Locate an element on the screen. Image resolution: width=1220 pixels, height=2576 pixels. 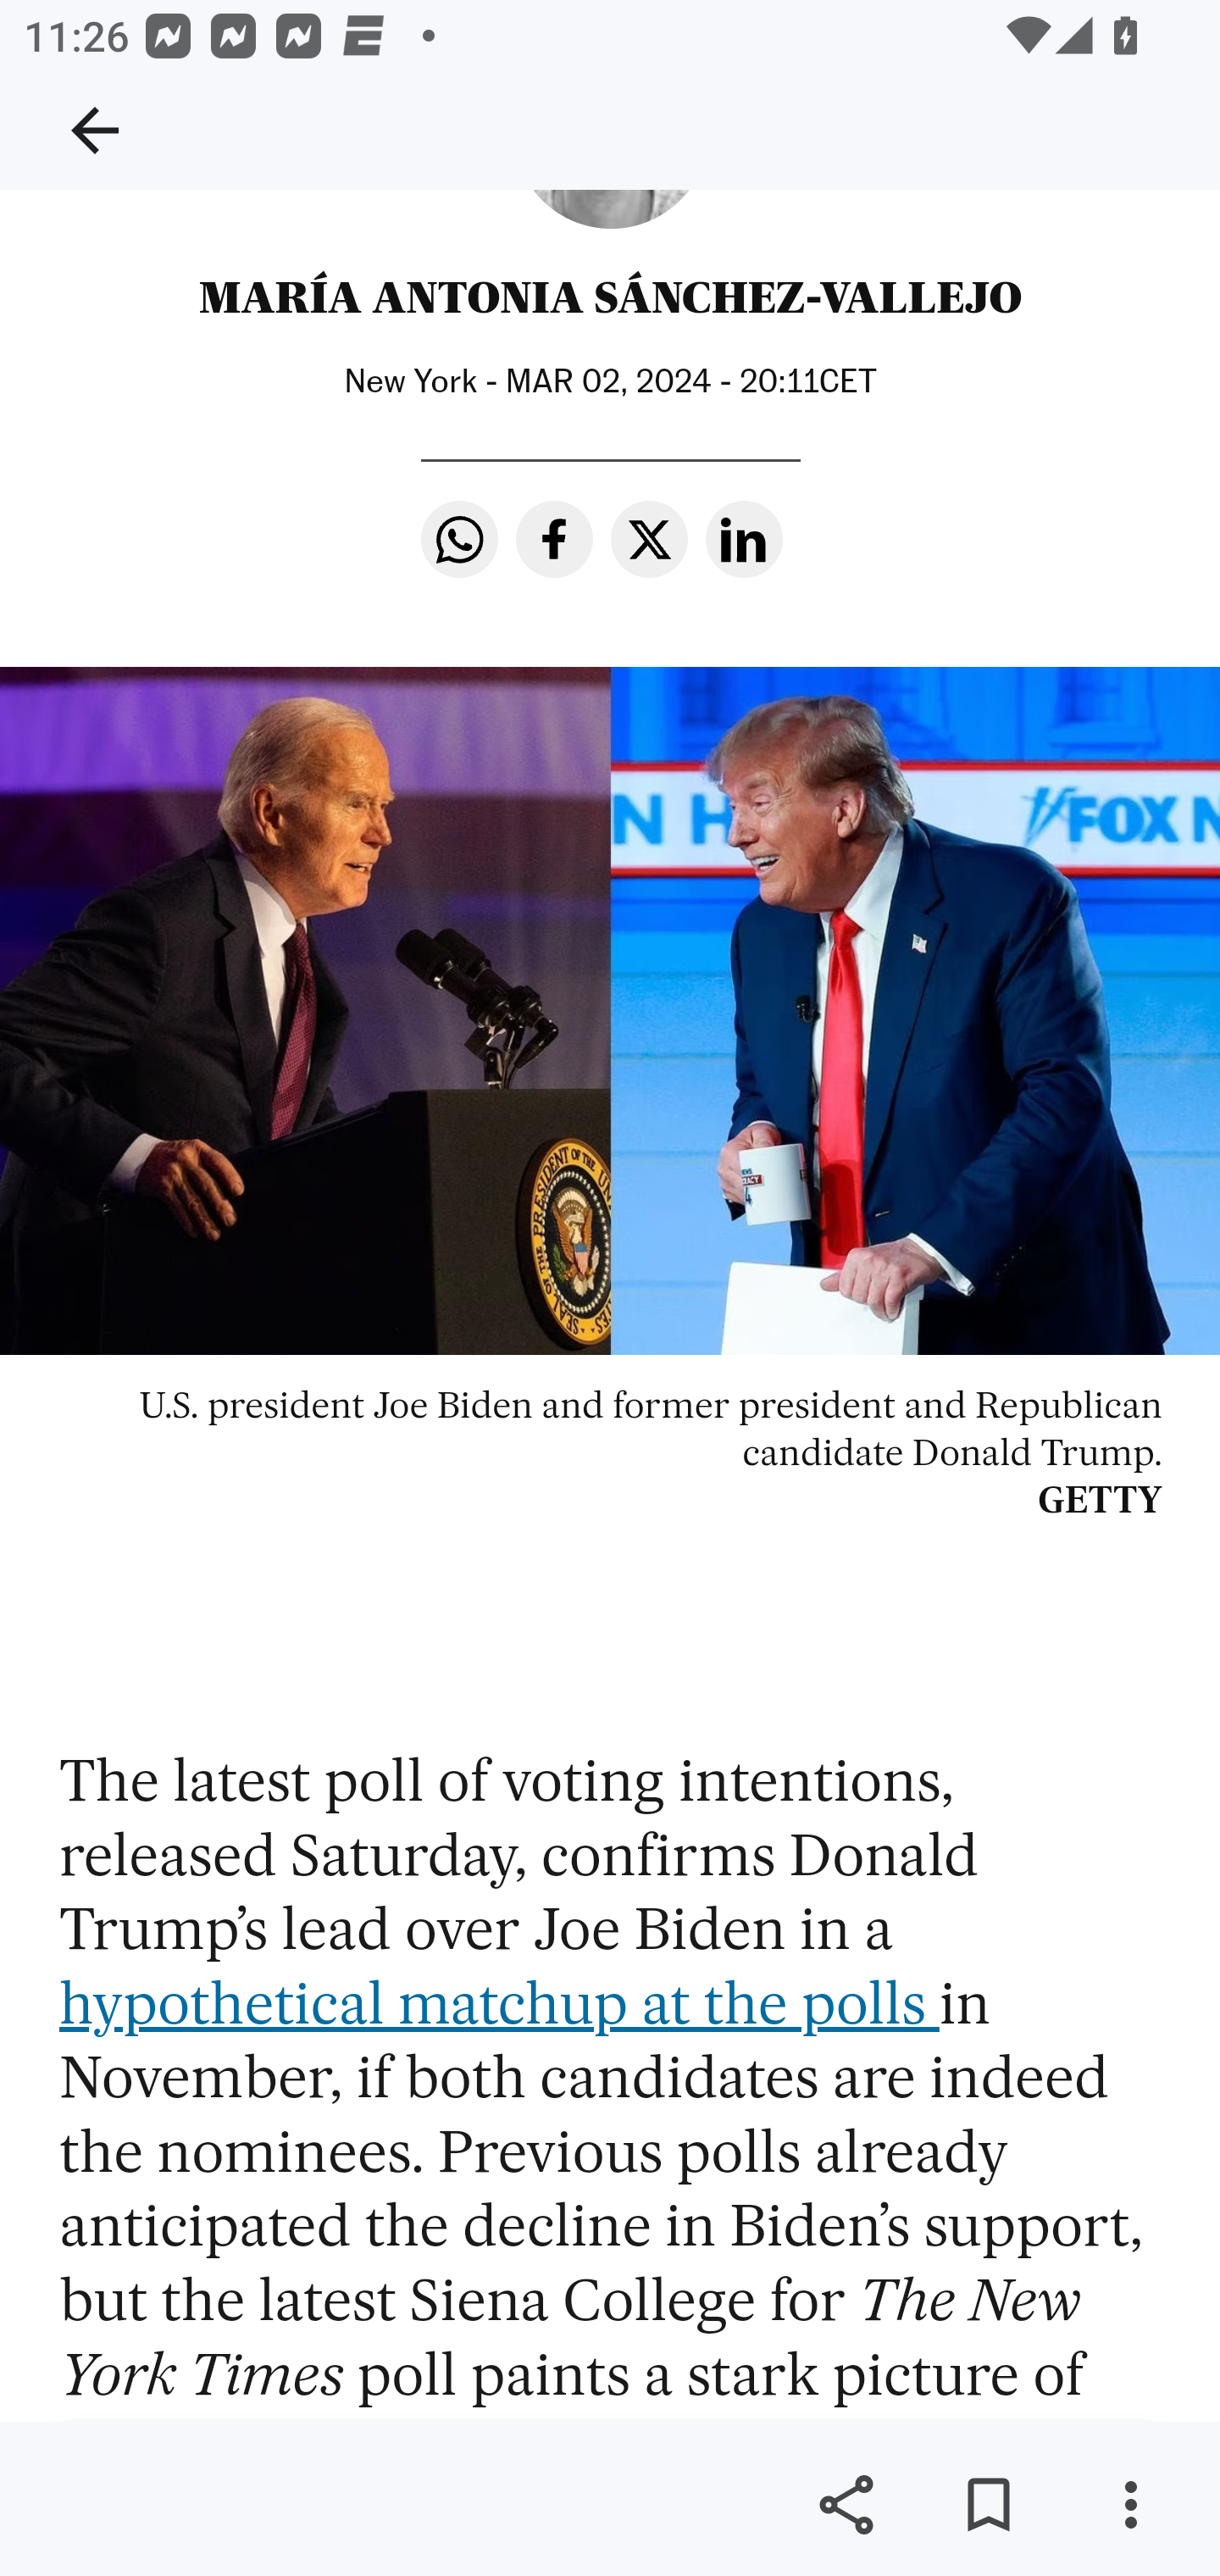
Save for later is located at coordinates (988, 2505).